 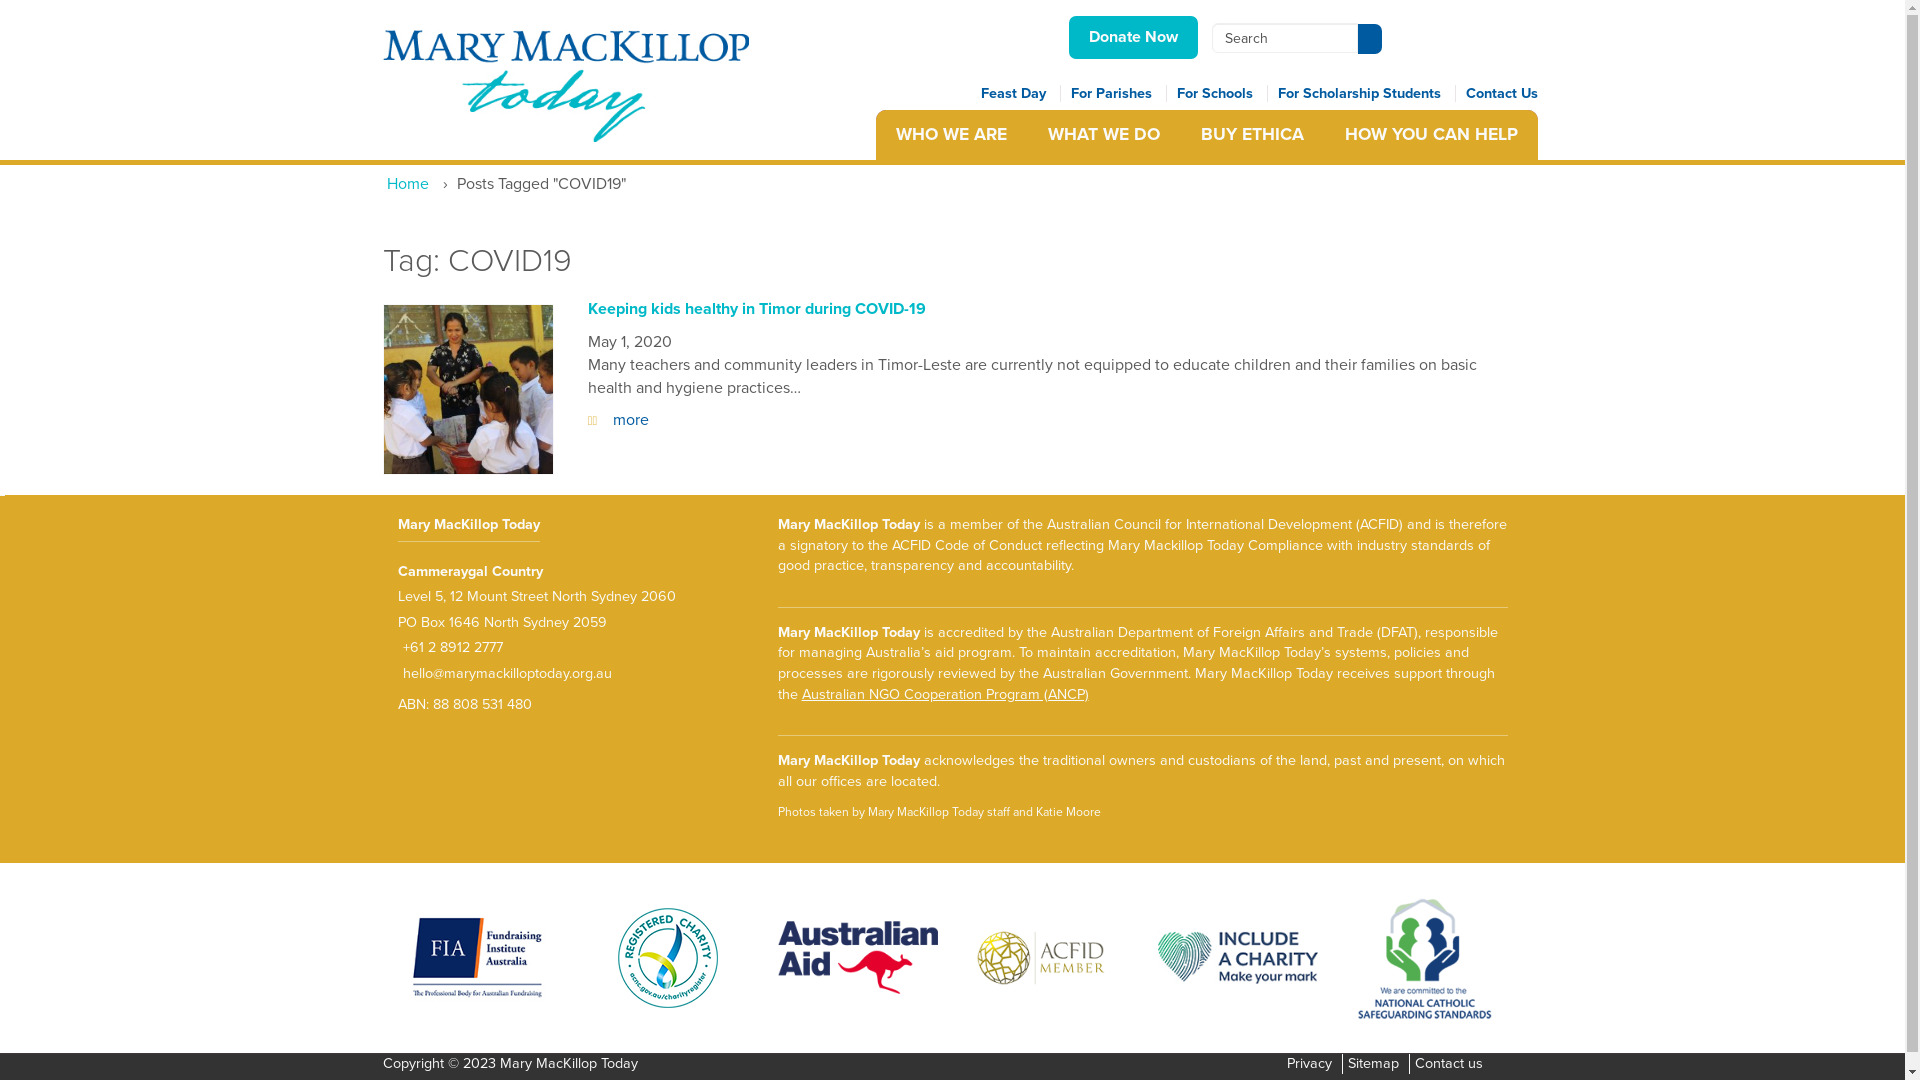 What do you see at coordinates (952, 135) in the screenshot?
I see `WHO WE ARE` at bounding box center [952, 135].